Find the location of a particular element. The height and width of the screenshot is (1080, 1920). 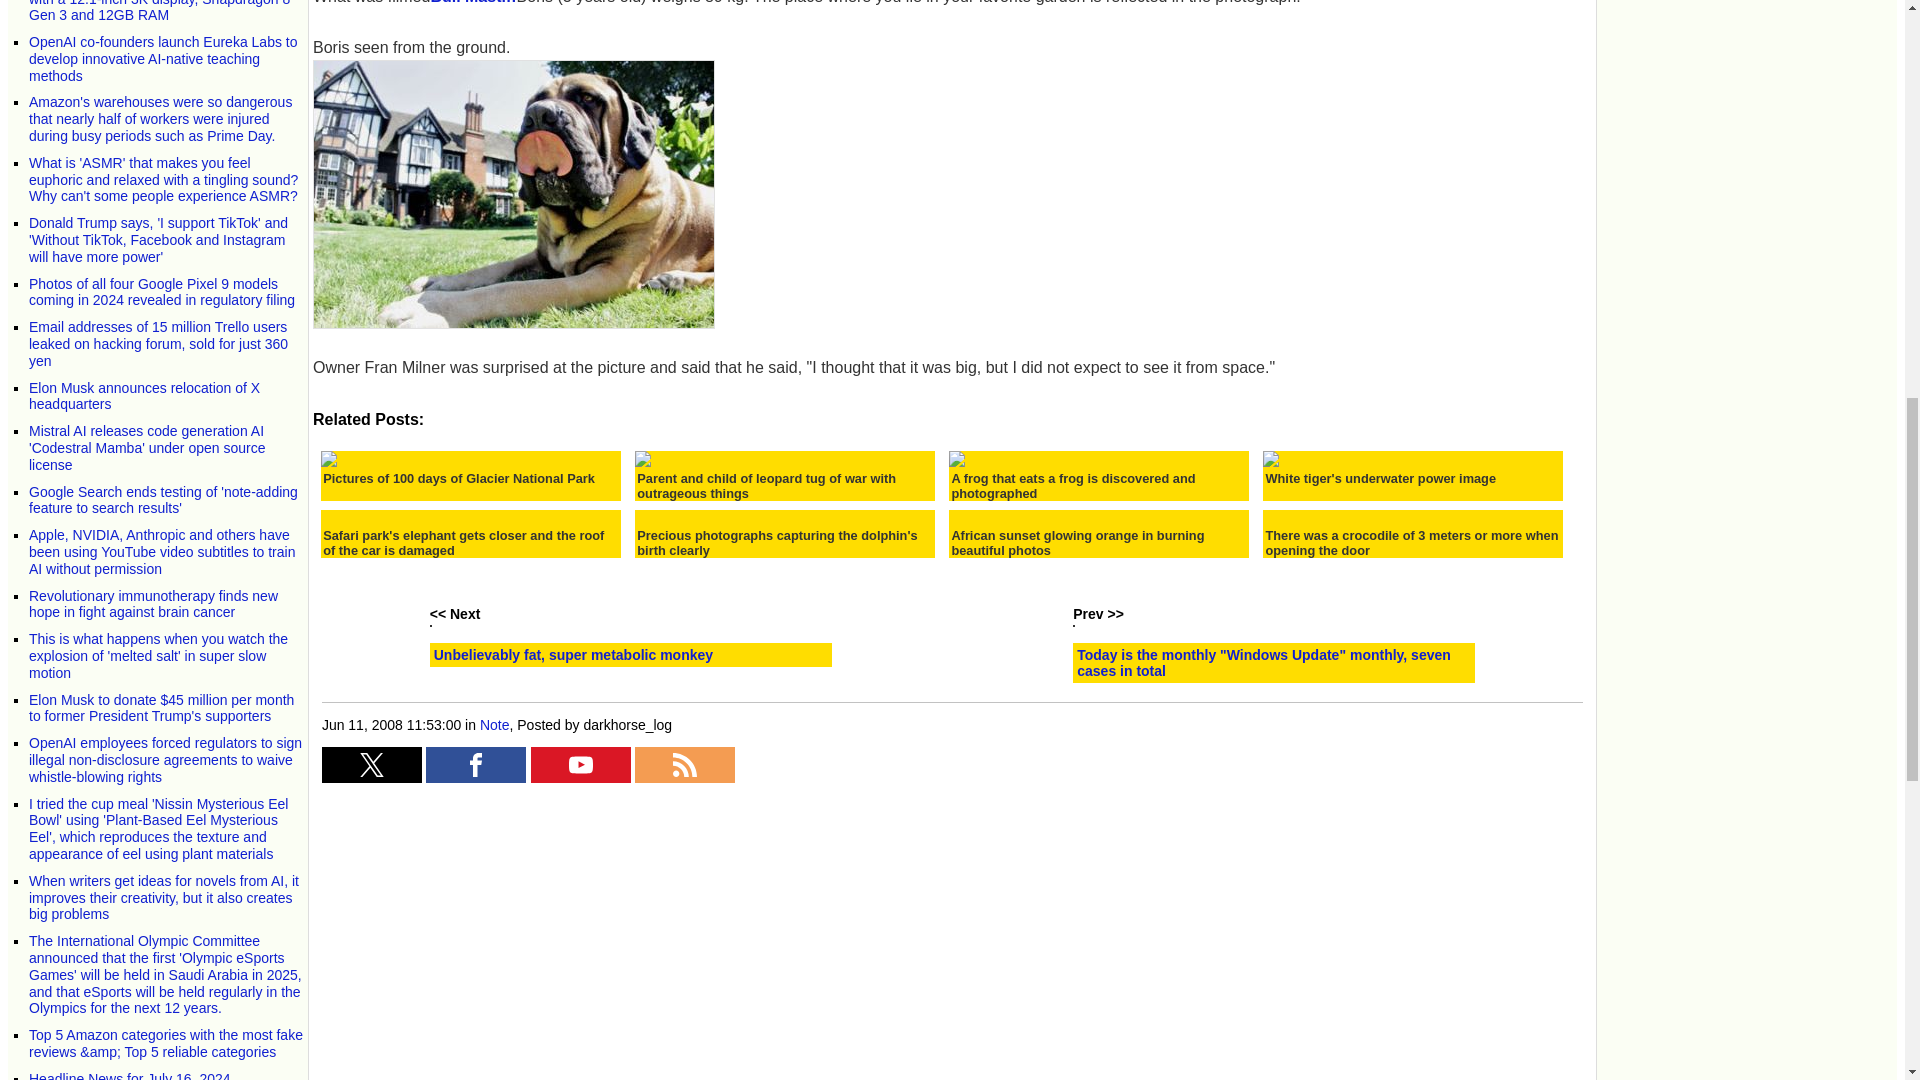

White tiger's underwater power image is located at coordinates (1380, 478).